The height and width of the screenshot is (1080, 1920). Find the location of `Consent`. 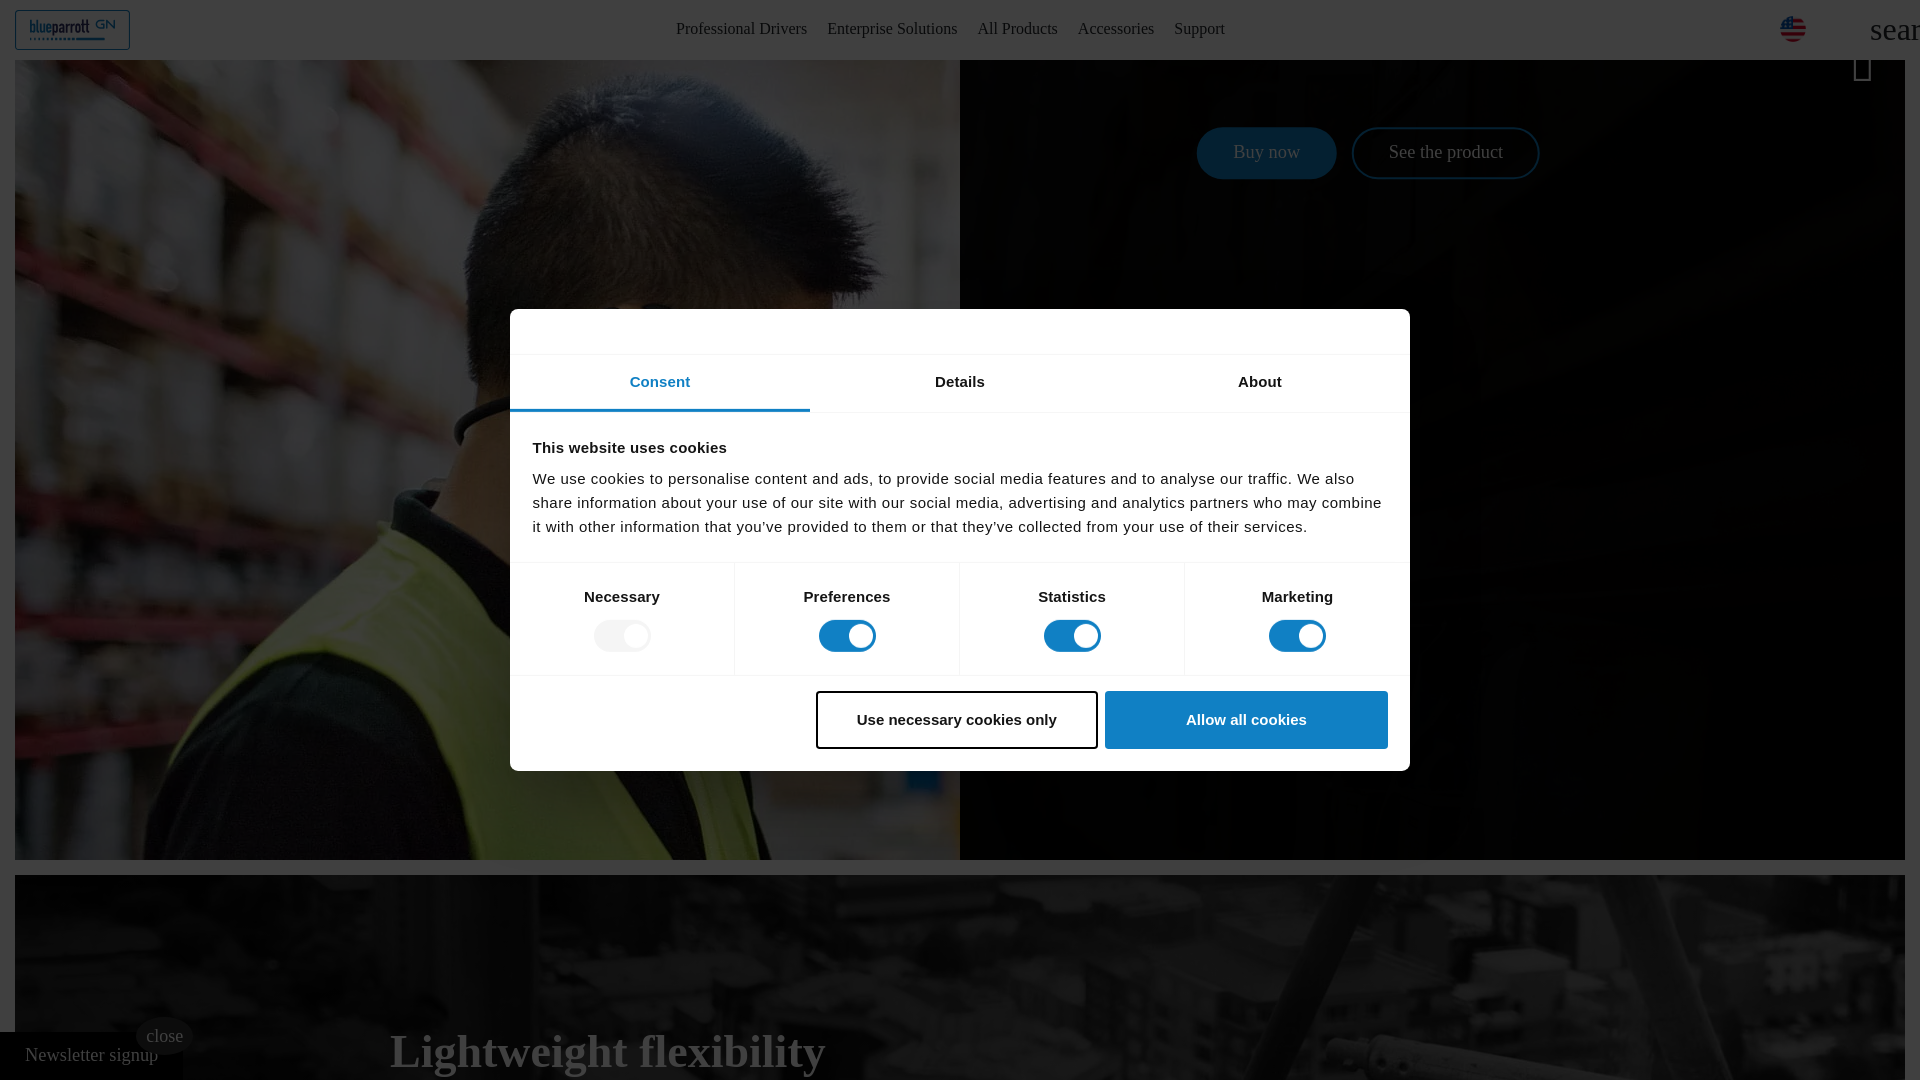

Consent is located at coordinates (660, 383).